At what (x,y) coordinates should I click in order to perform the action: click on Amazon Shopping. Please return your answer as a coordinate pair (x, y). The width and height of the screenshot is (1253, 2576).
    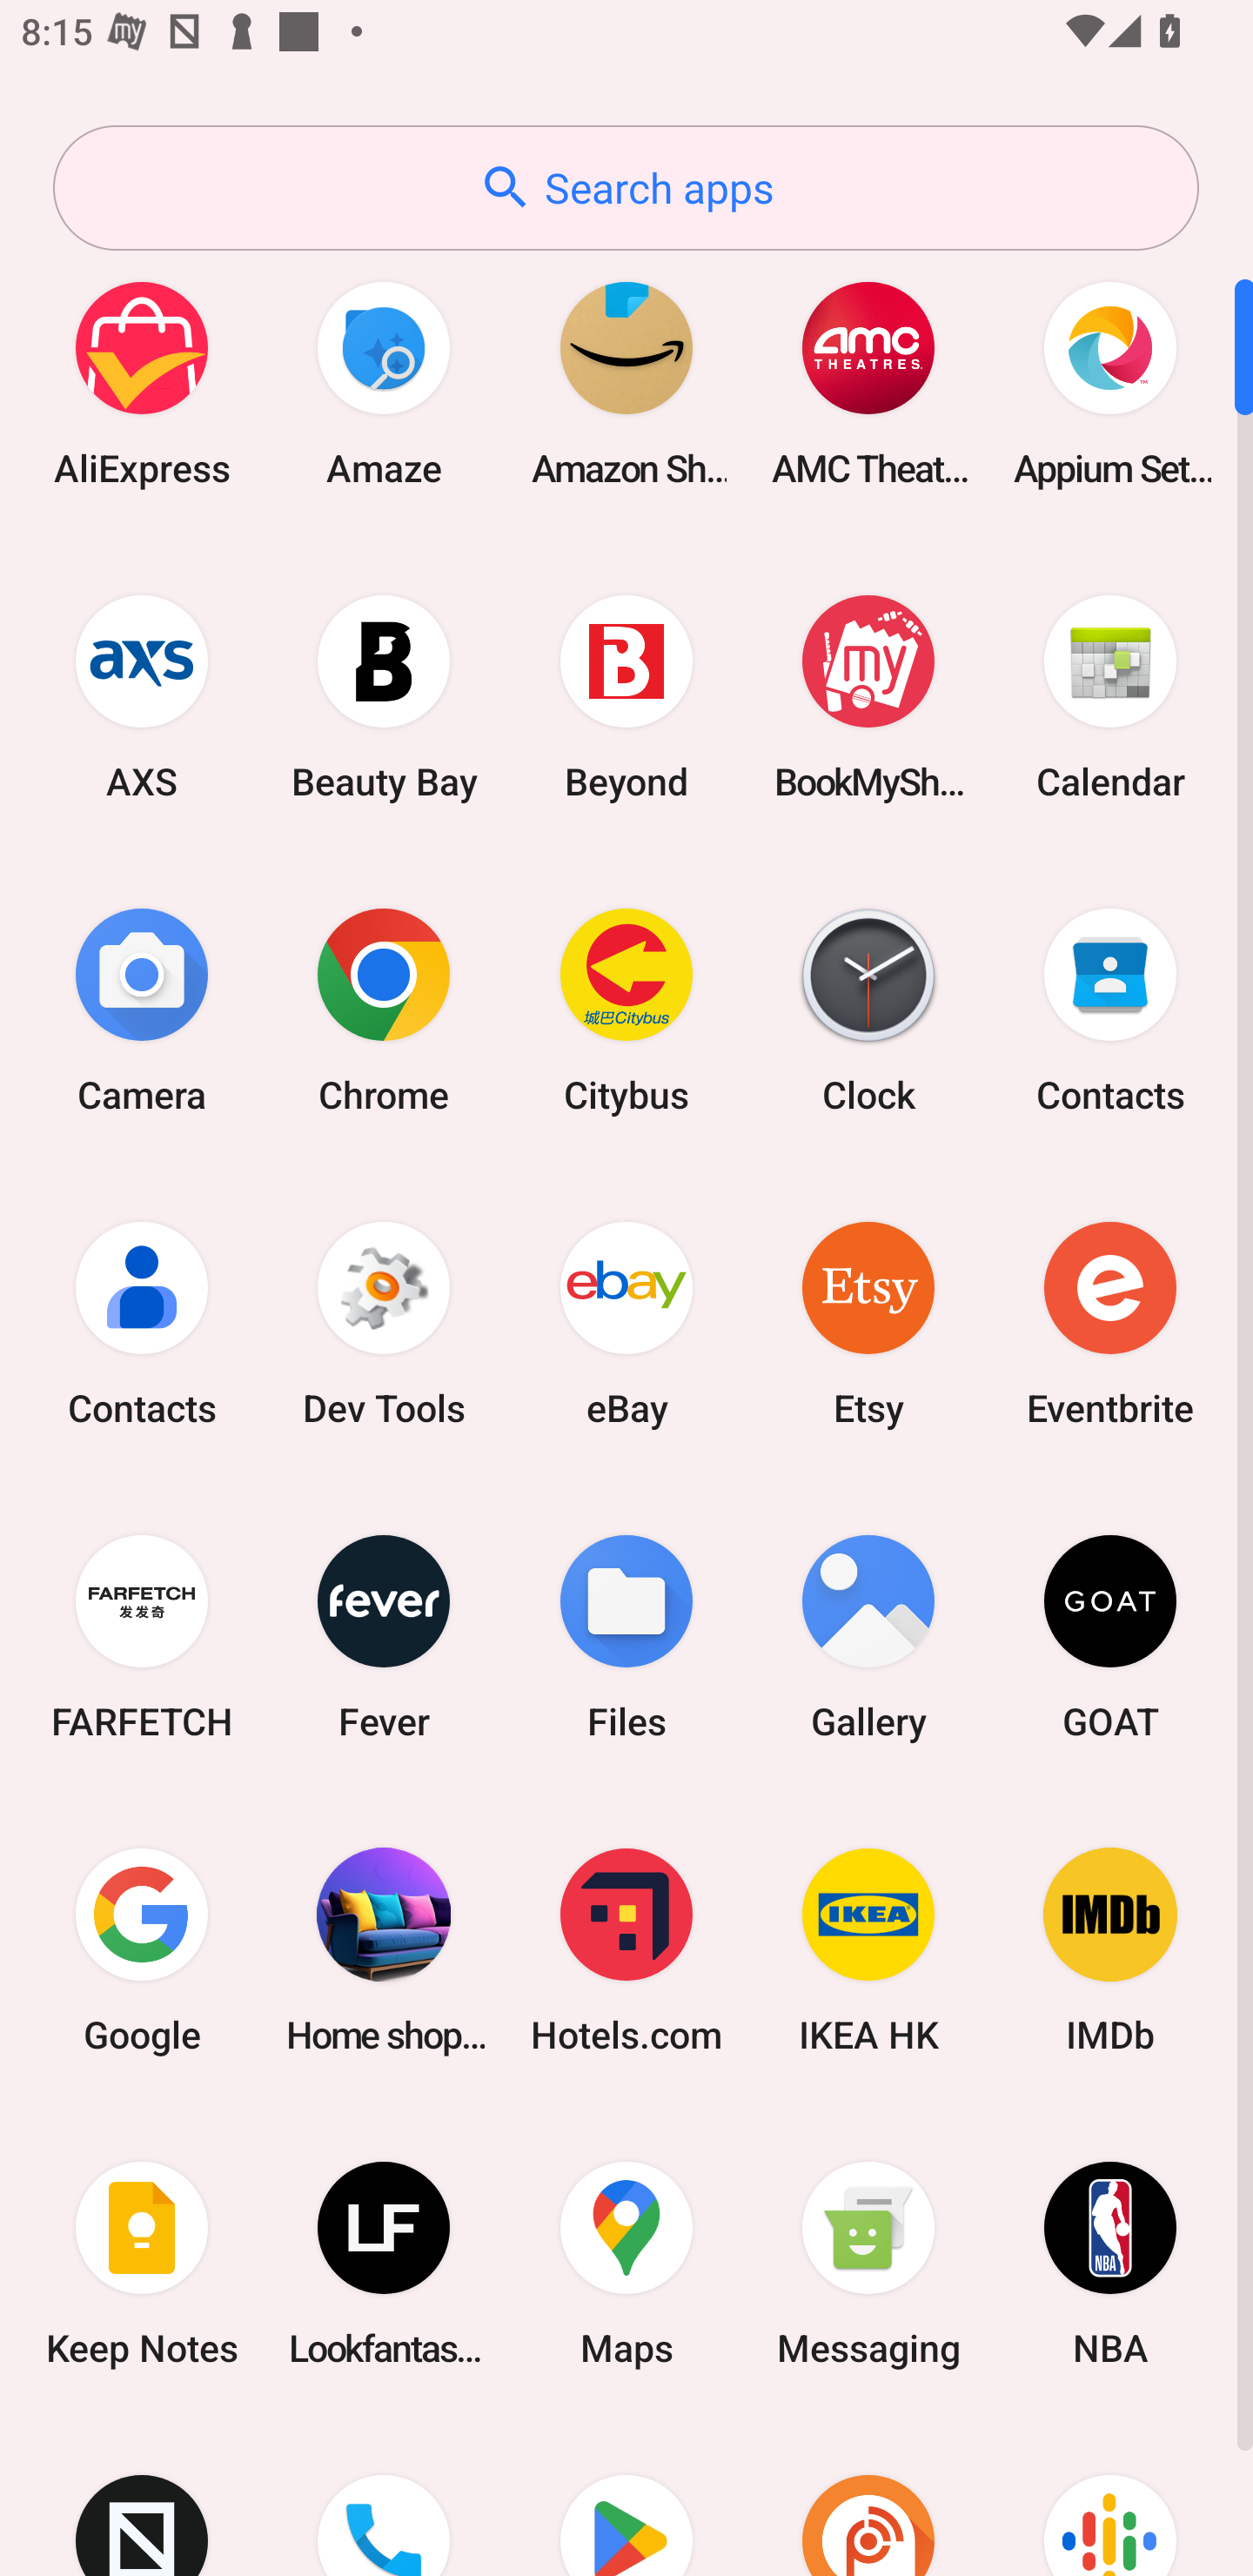
    Looking at the image, I should click on (626, 383).